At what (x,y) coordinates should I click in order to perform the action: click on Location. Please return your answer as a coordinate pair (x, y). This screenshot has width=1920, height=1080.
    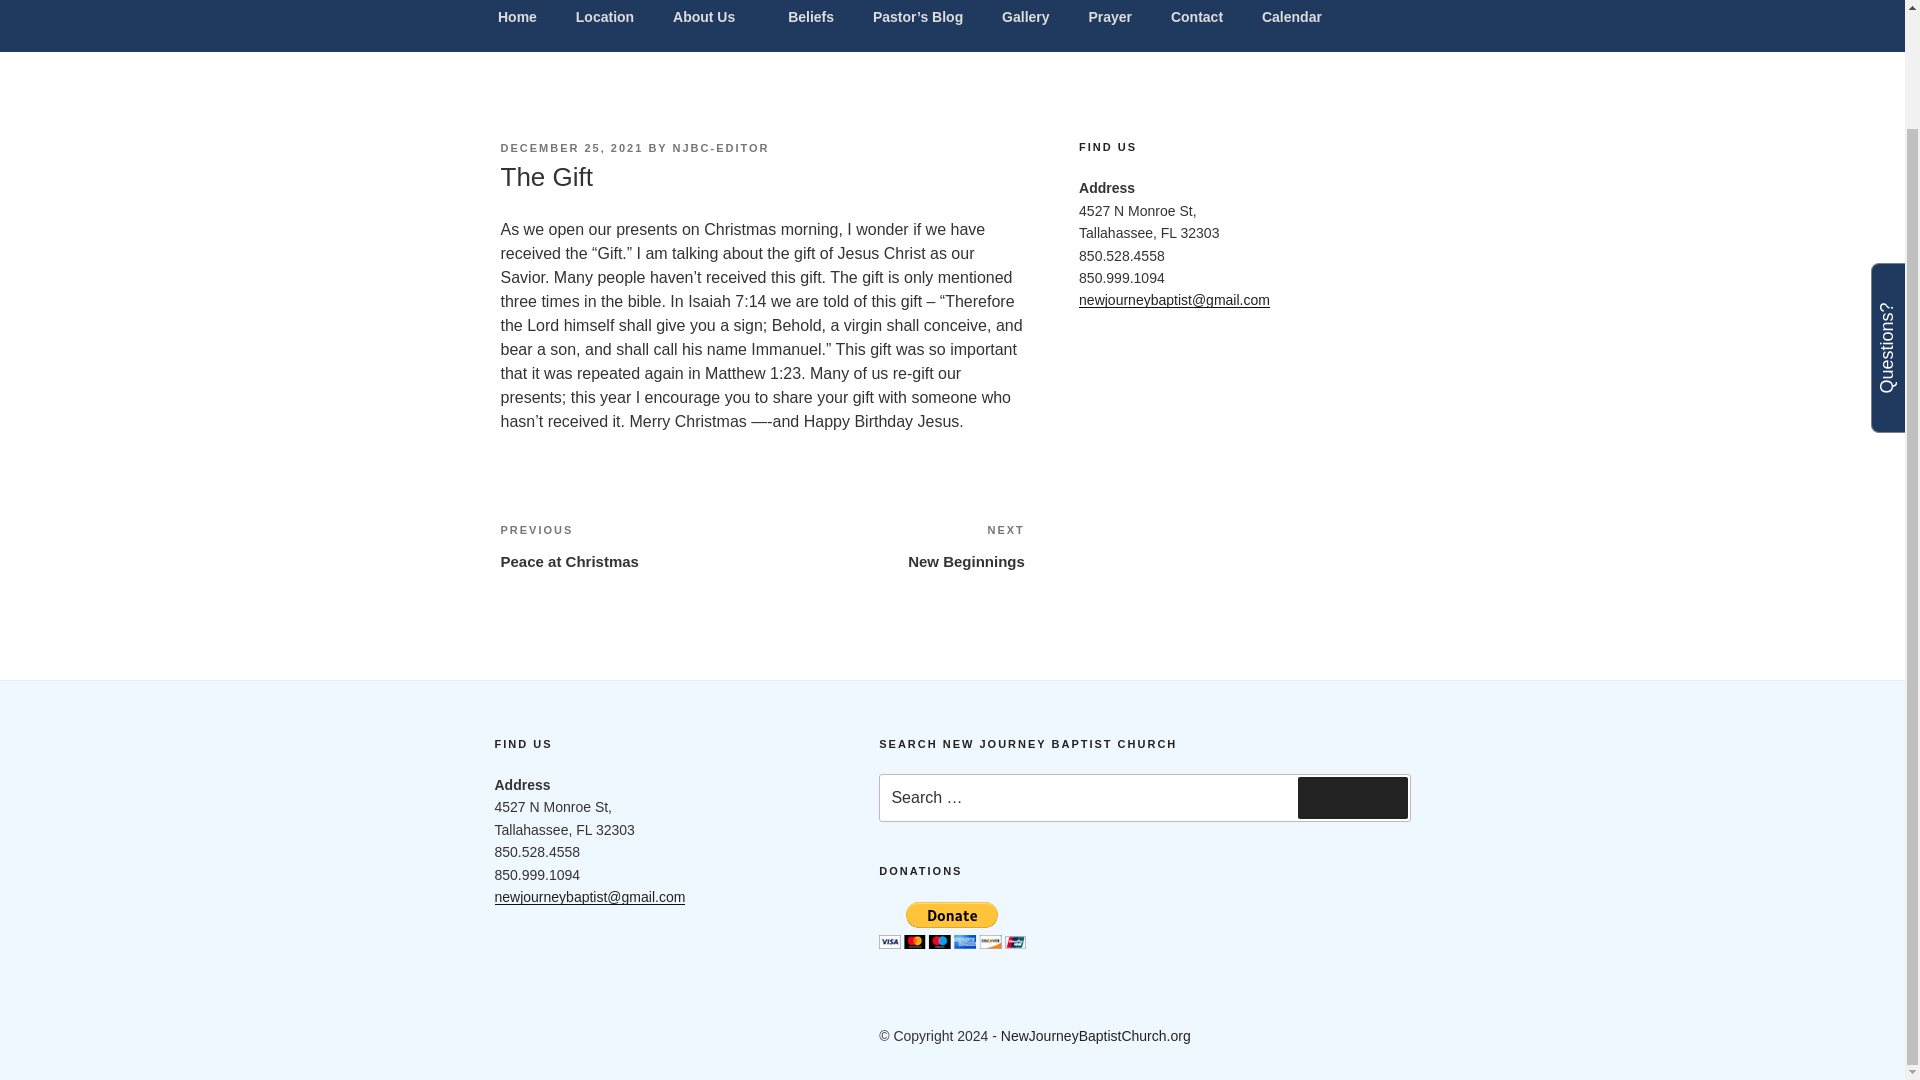
    Looking at the image, I should click on (604, 21).